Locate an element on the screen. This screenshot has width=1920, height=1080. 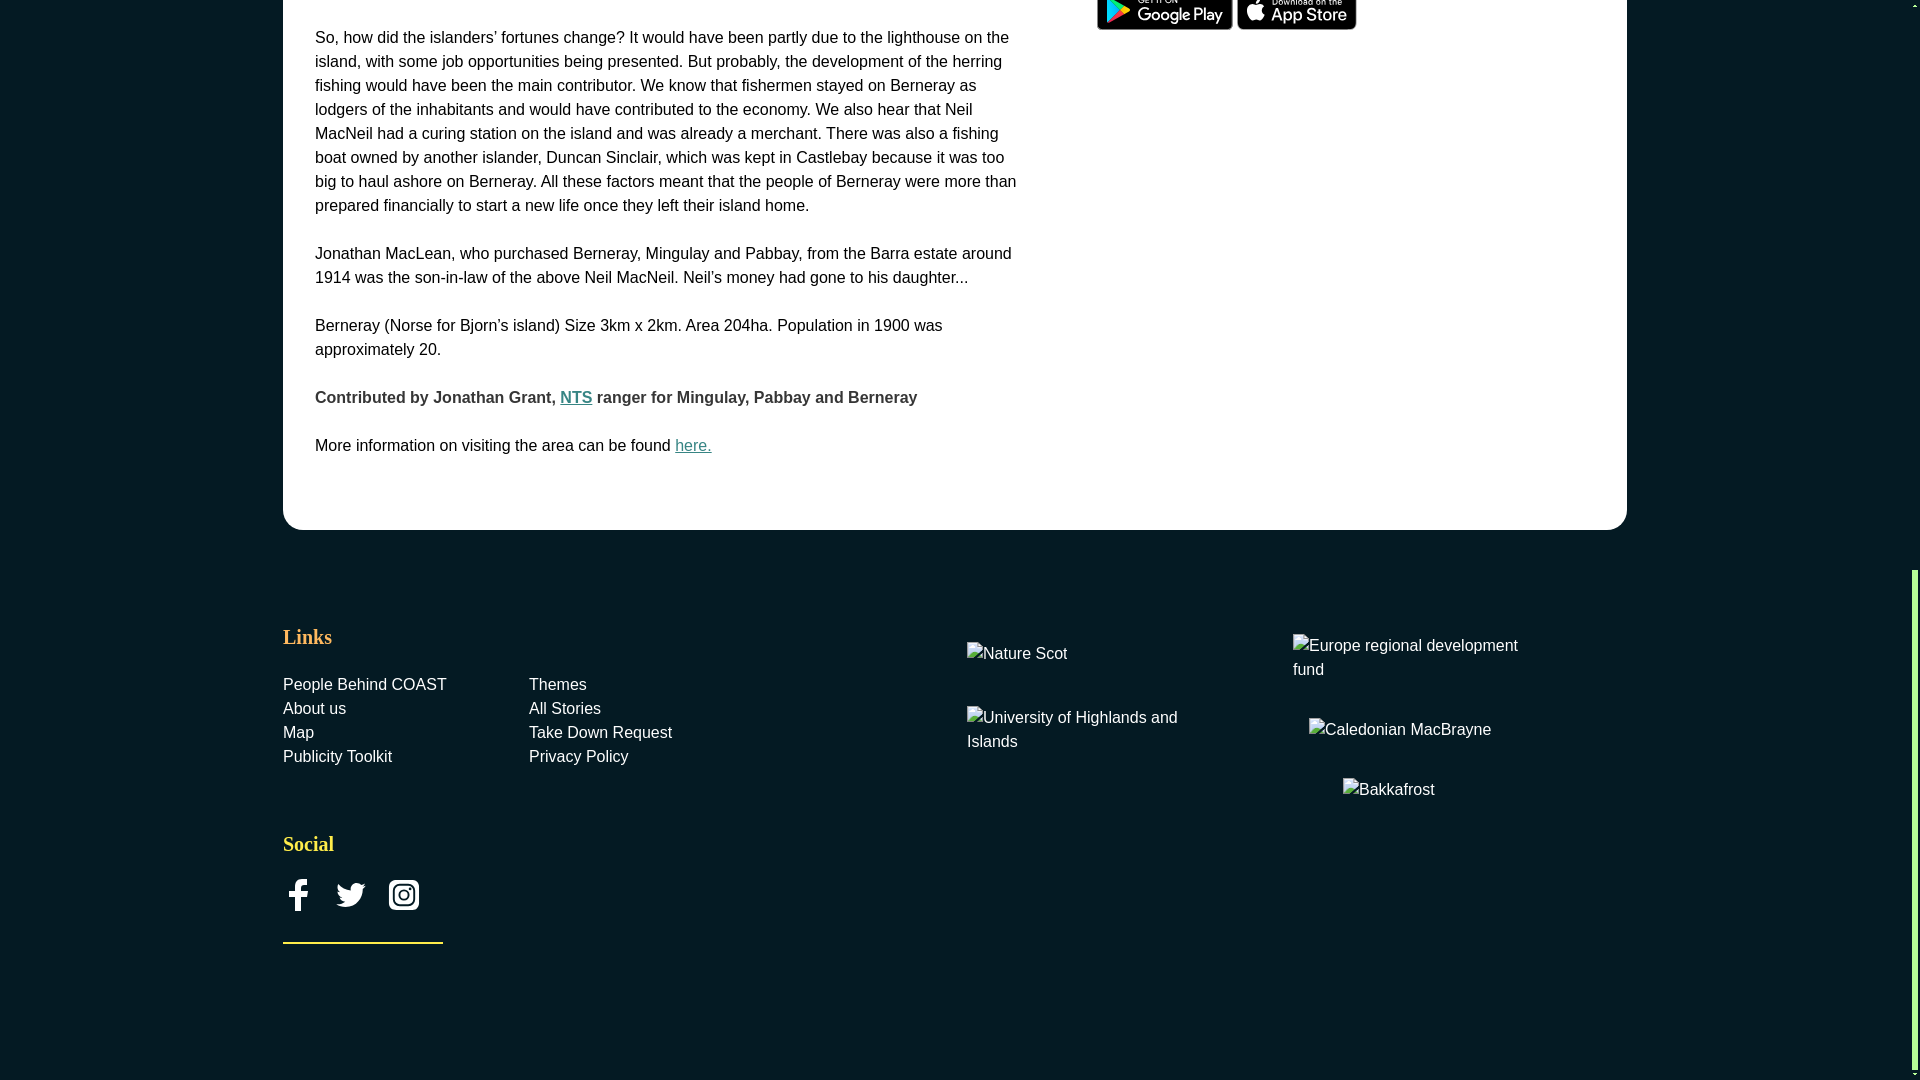
Map is located at coordinates (393, 733).